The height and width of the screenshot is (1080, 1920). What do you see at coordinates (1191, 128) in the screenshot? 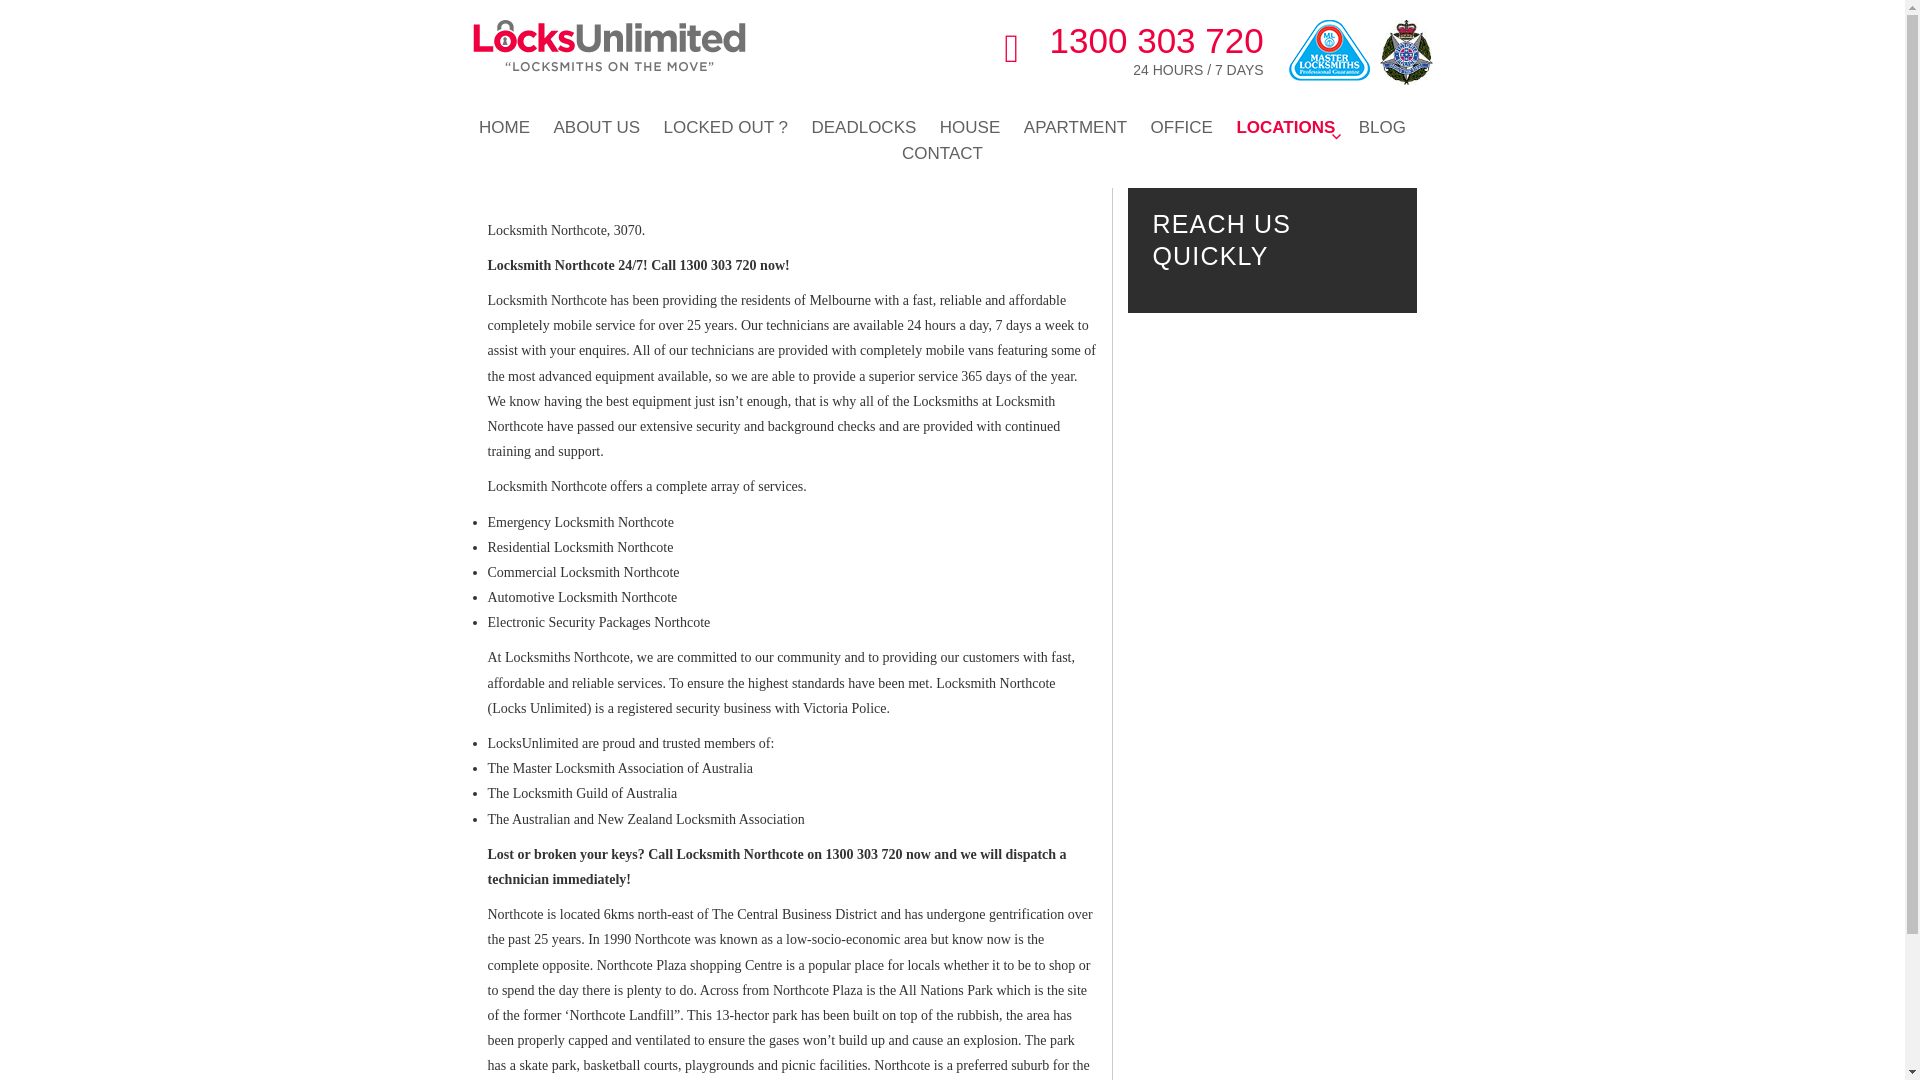
I see `OFFICE` at bounding box center [1191, 128].